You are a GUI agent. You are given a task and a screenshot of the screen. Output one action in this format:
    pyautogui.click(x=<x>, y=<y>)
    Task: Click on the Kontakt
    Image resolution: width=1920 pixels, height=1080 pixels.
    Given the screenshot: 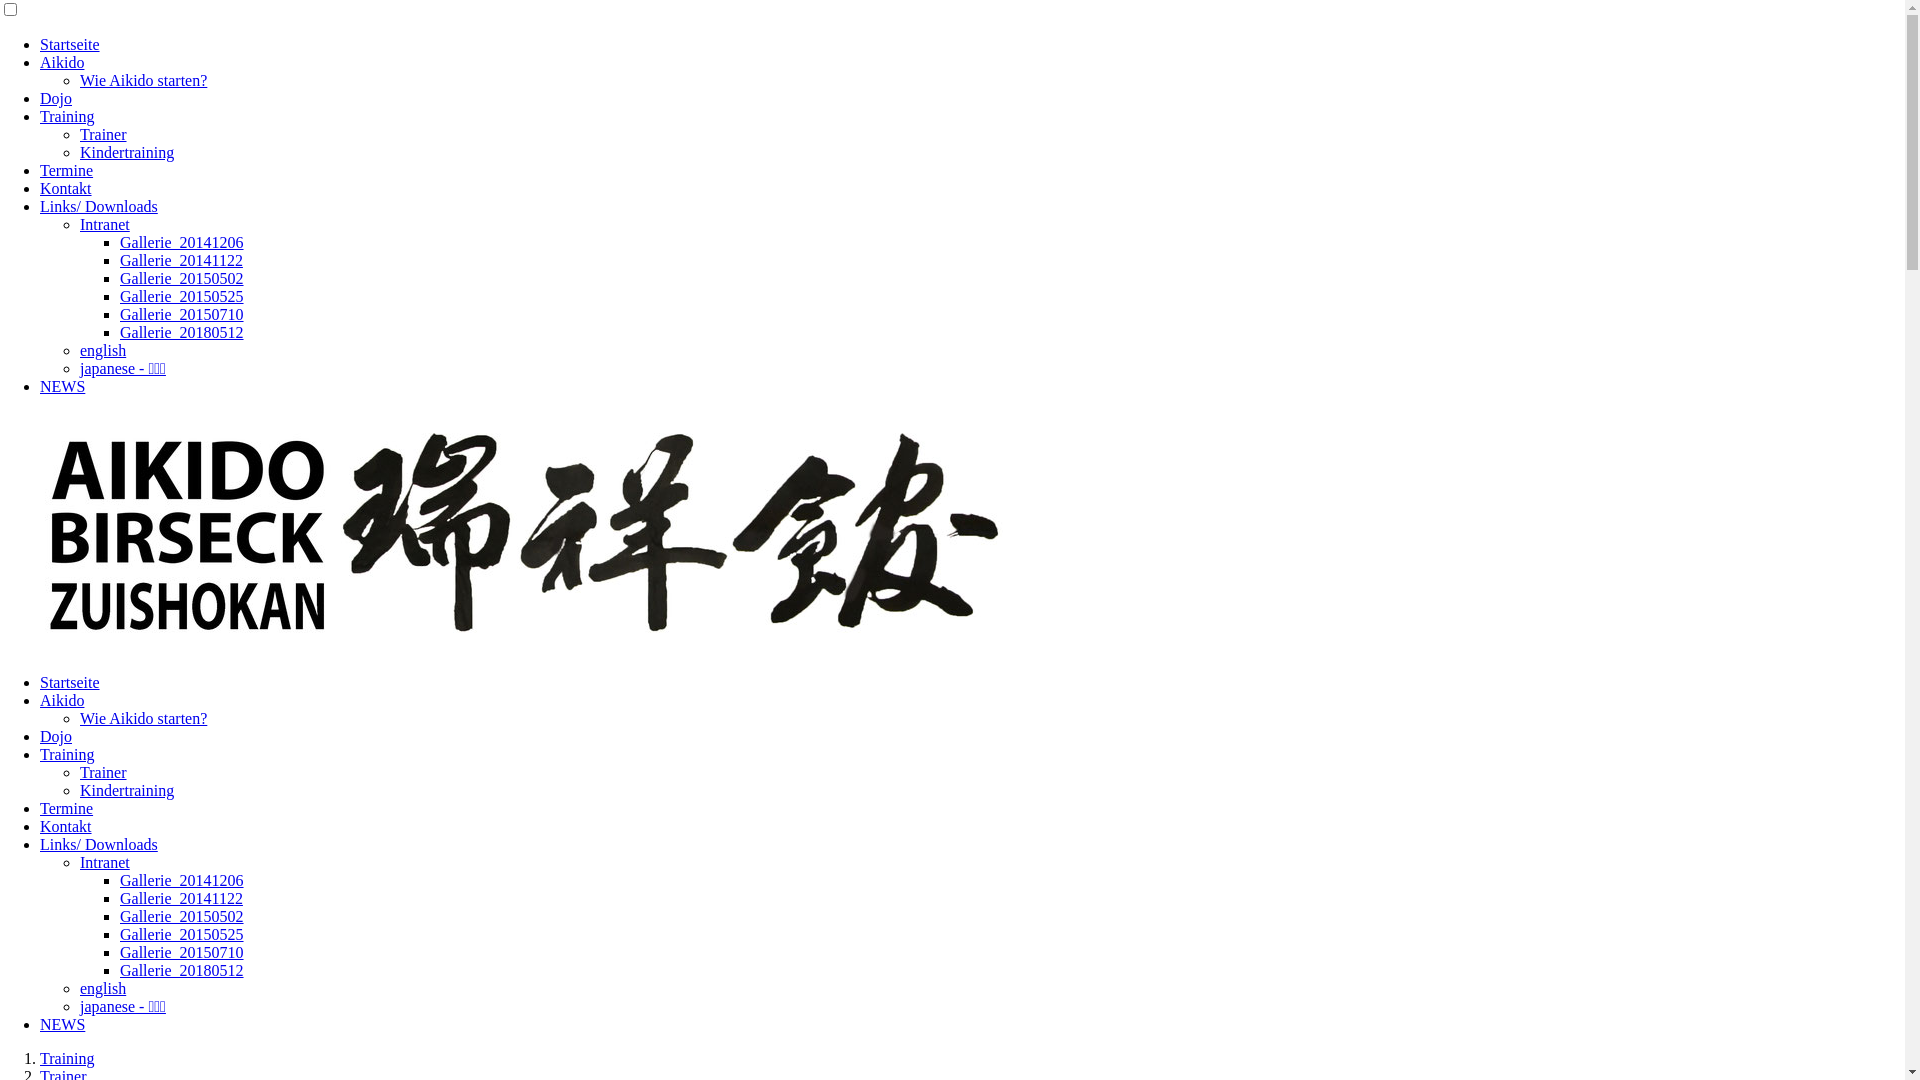 What is the action you would take?
    pyautogui.click(x=66, y=826)
    